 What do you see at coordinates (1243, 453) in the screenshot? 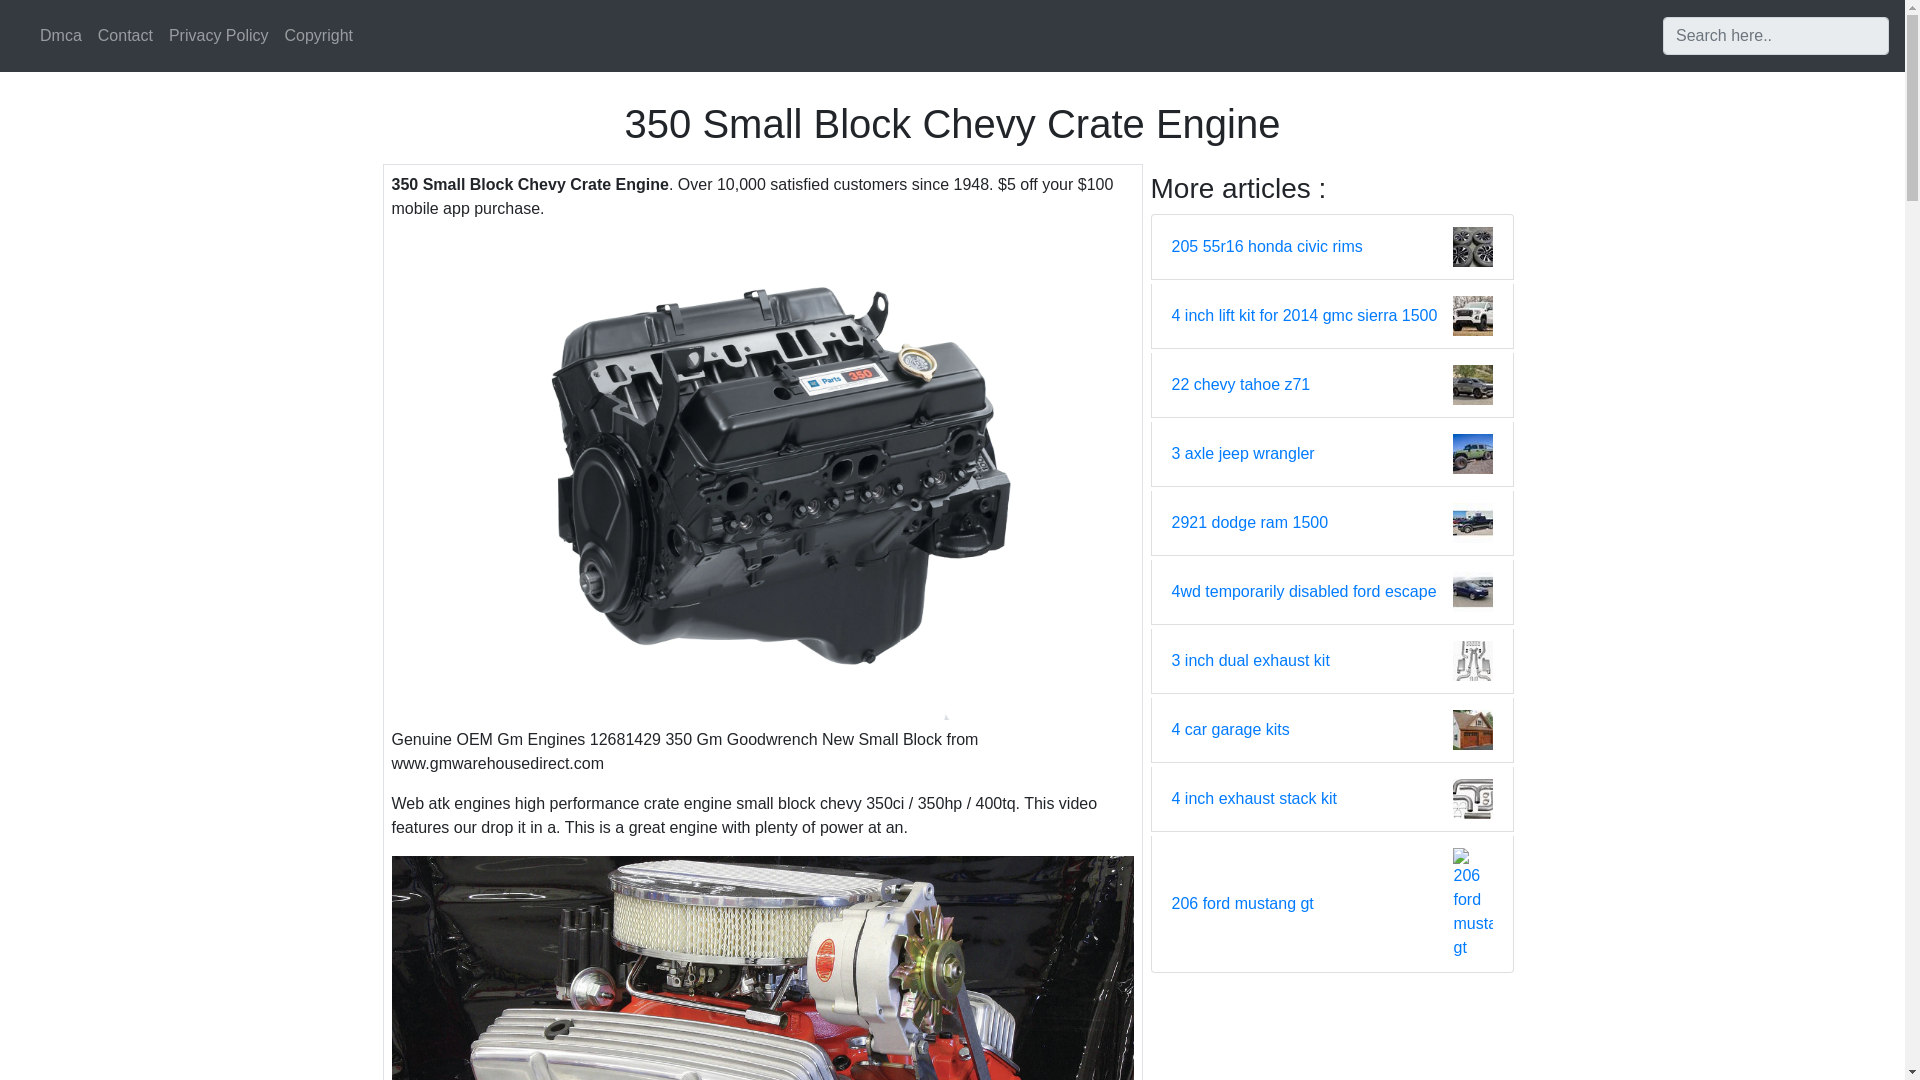
I see `3 axle jeep wrangler` at bounding box center [1243, 453].